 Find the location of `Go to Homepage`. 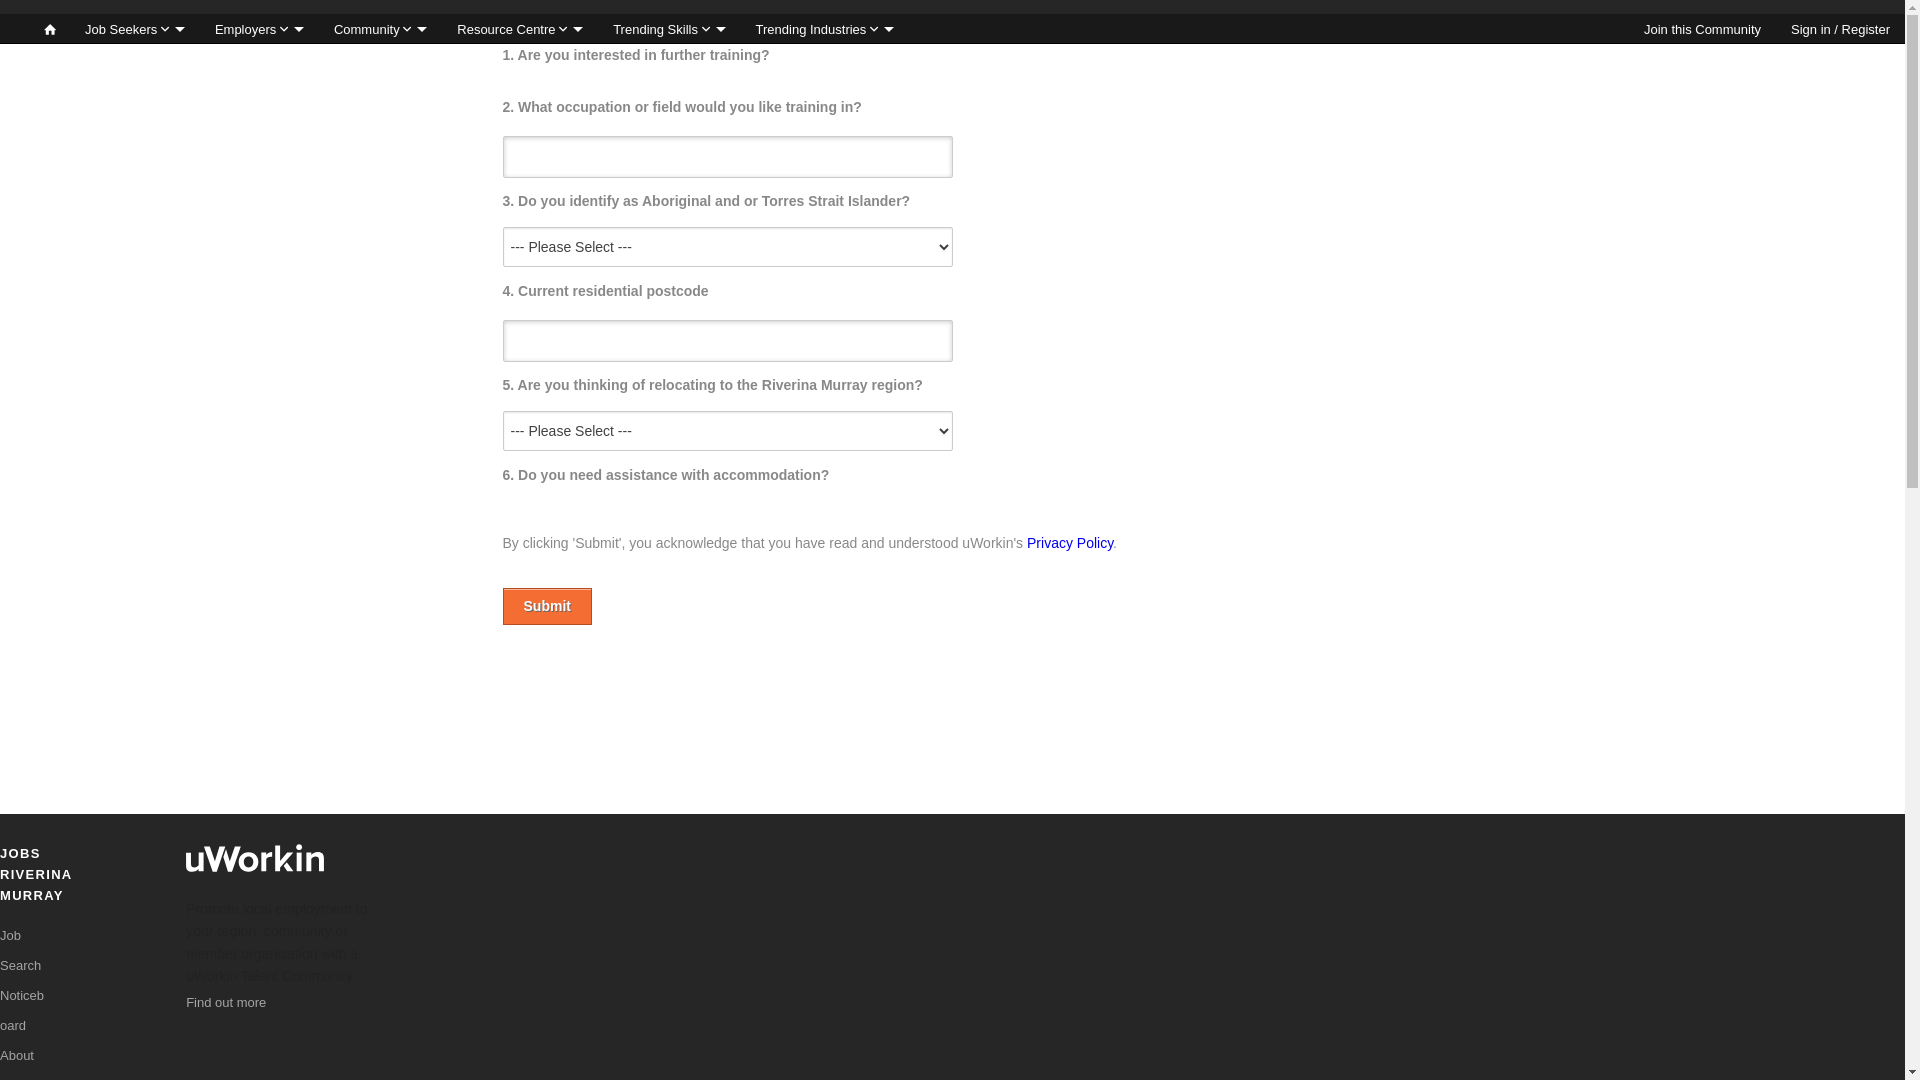

Go to Homepage is located at coordinates (50, 29).